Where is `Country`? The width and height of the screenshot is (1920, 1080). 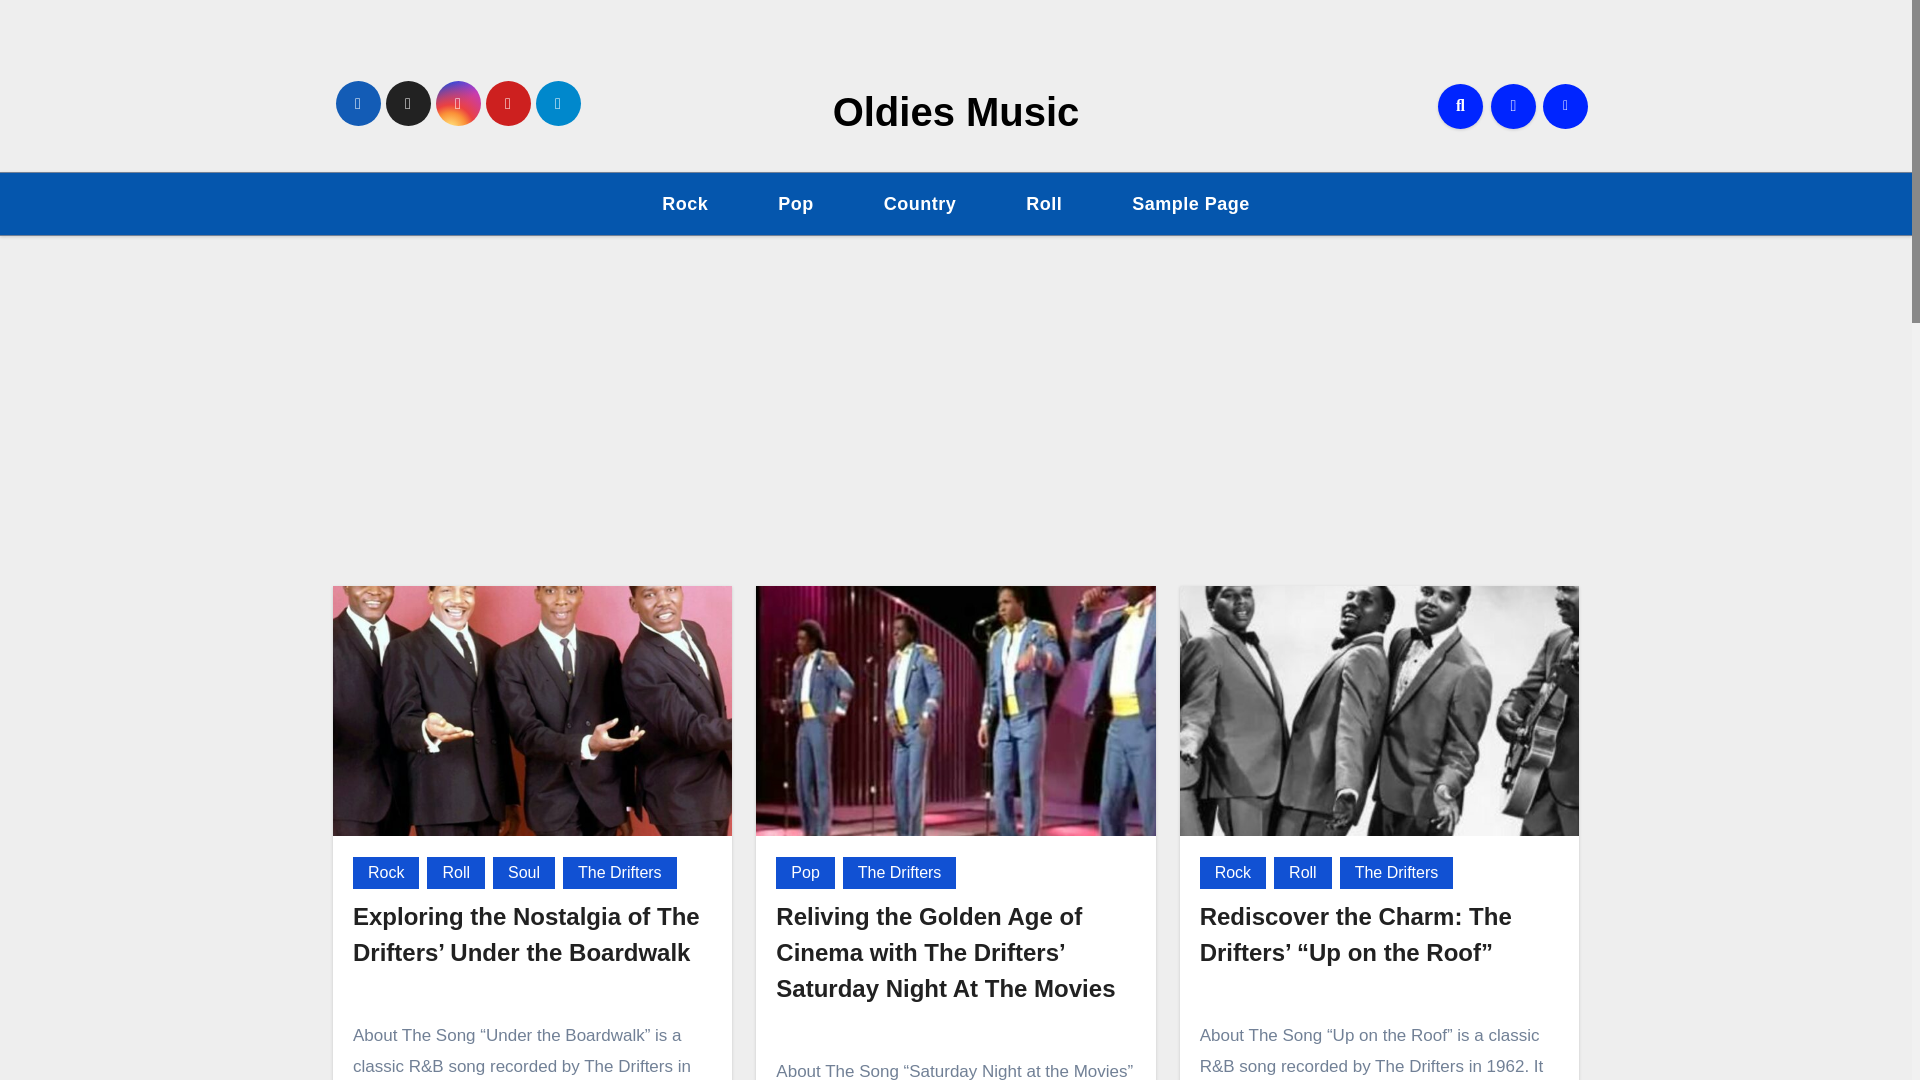 Country is located at coordinates (920, 204).